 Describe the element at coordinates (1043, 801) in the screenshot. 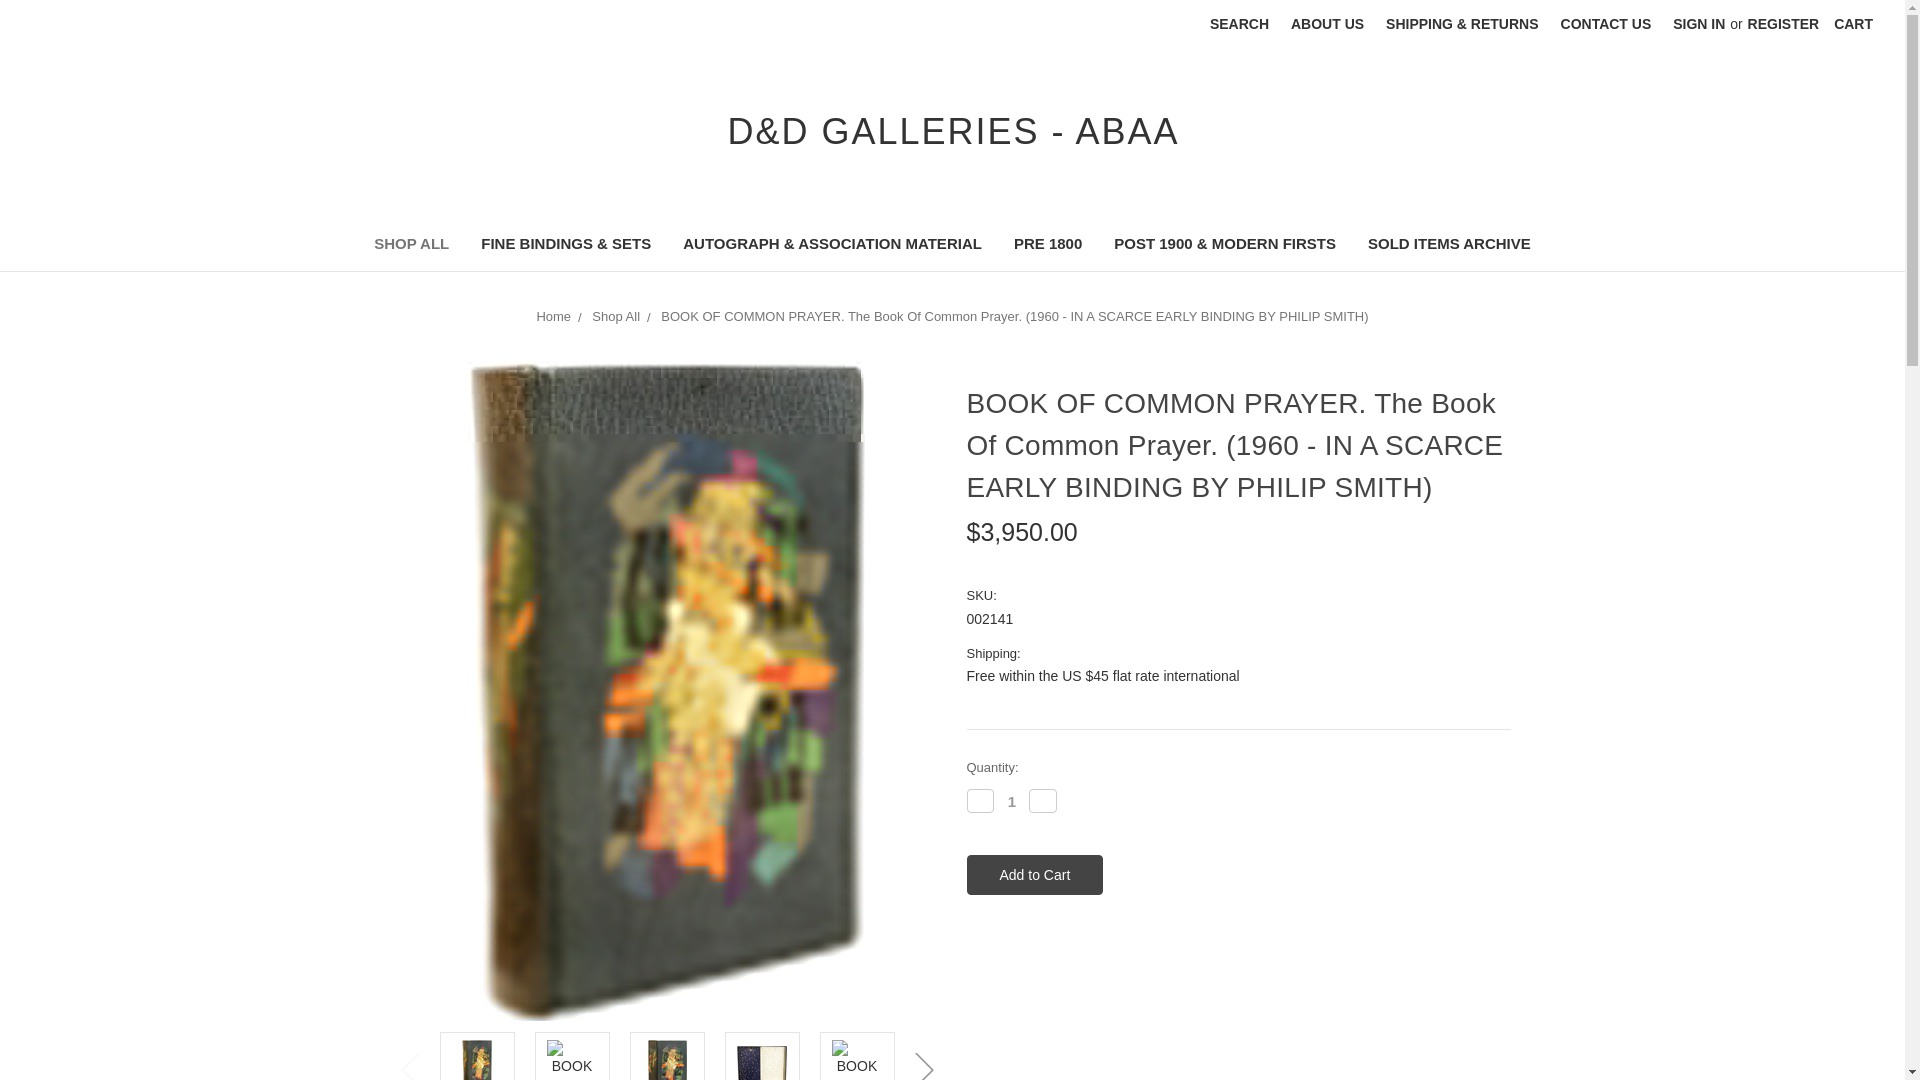

I see `Increase Quantity:` at that location.